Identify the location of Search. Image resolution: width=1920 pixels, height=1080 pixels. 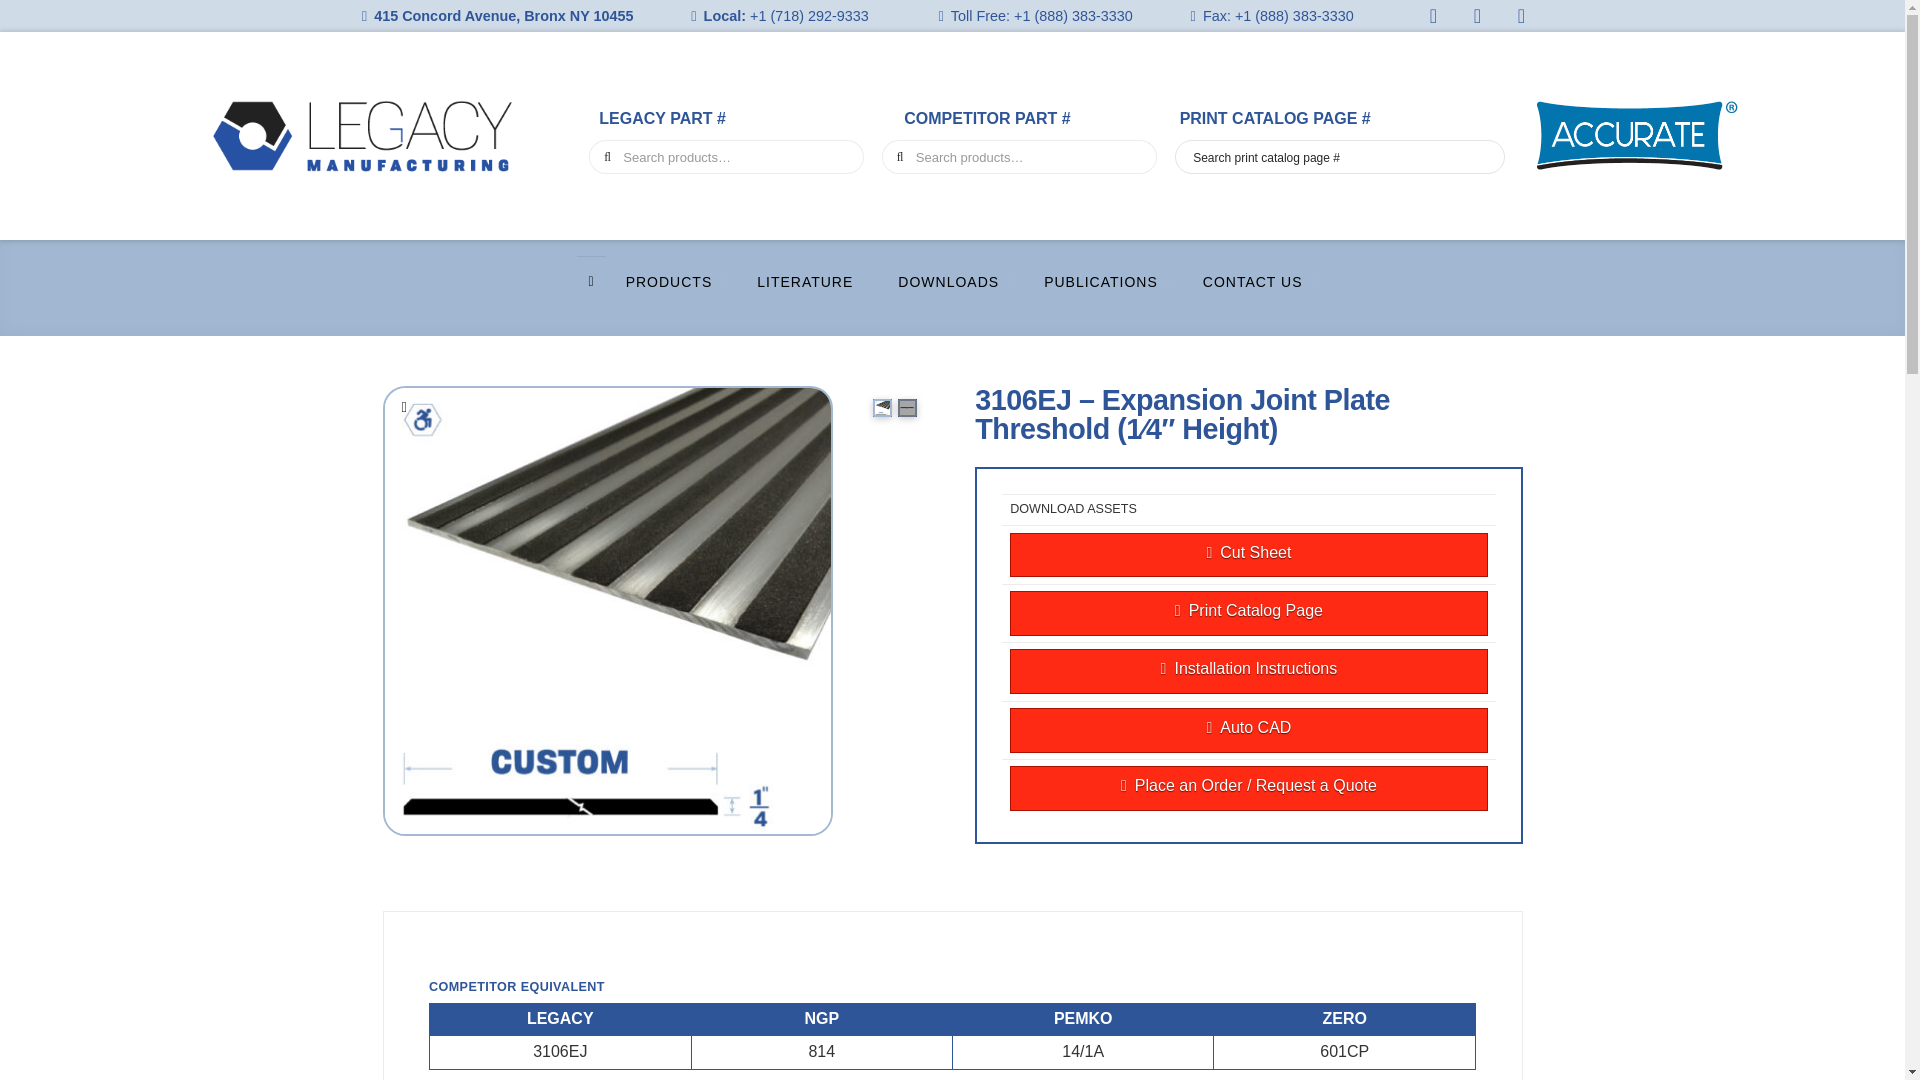
(44, 22).